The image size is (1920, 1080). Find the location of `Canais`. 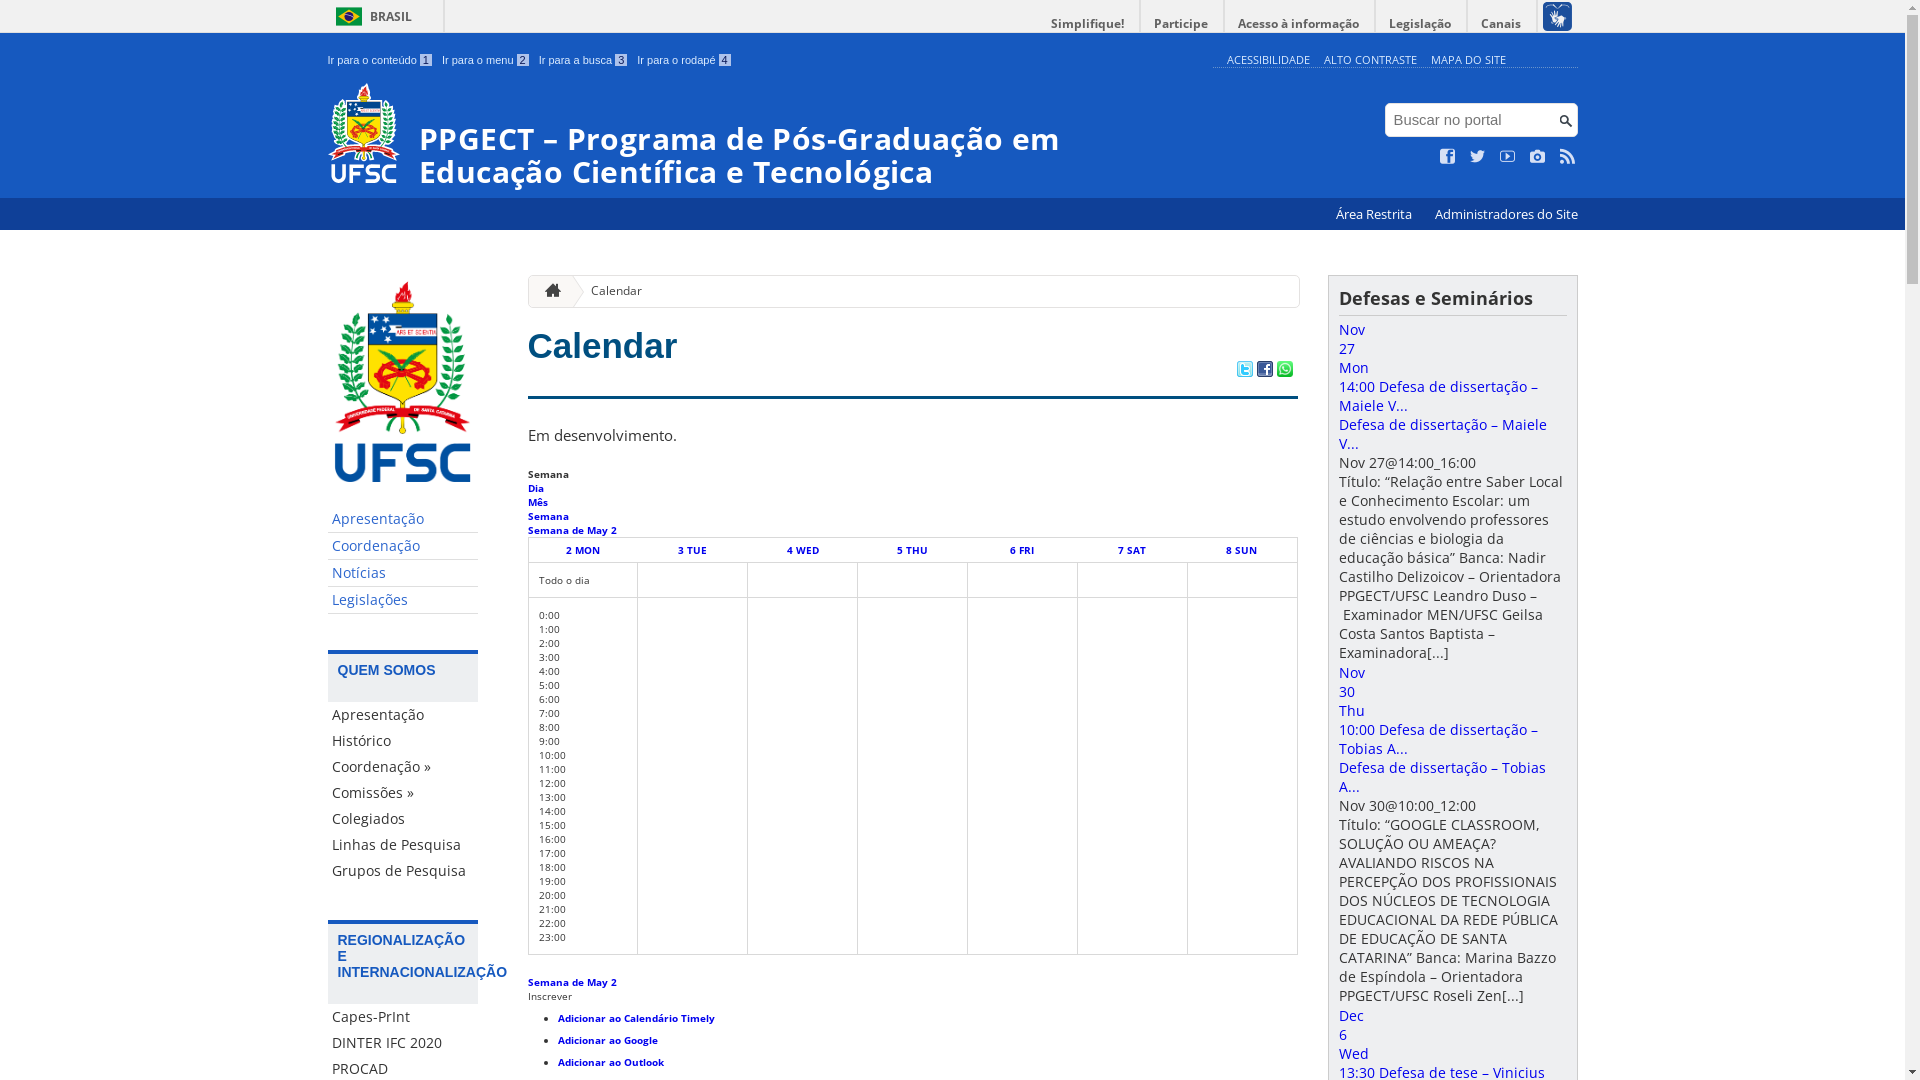

Canais is located at coordinates (1502, 24).